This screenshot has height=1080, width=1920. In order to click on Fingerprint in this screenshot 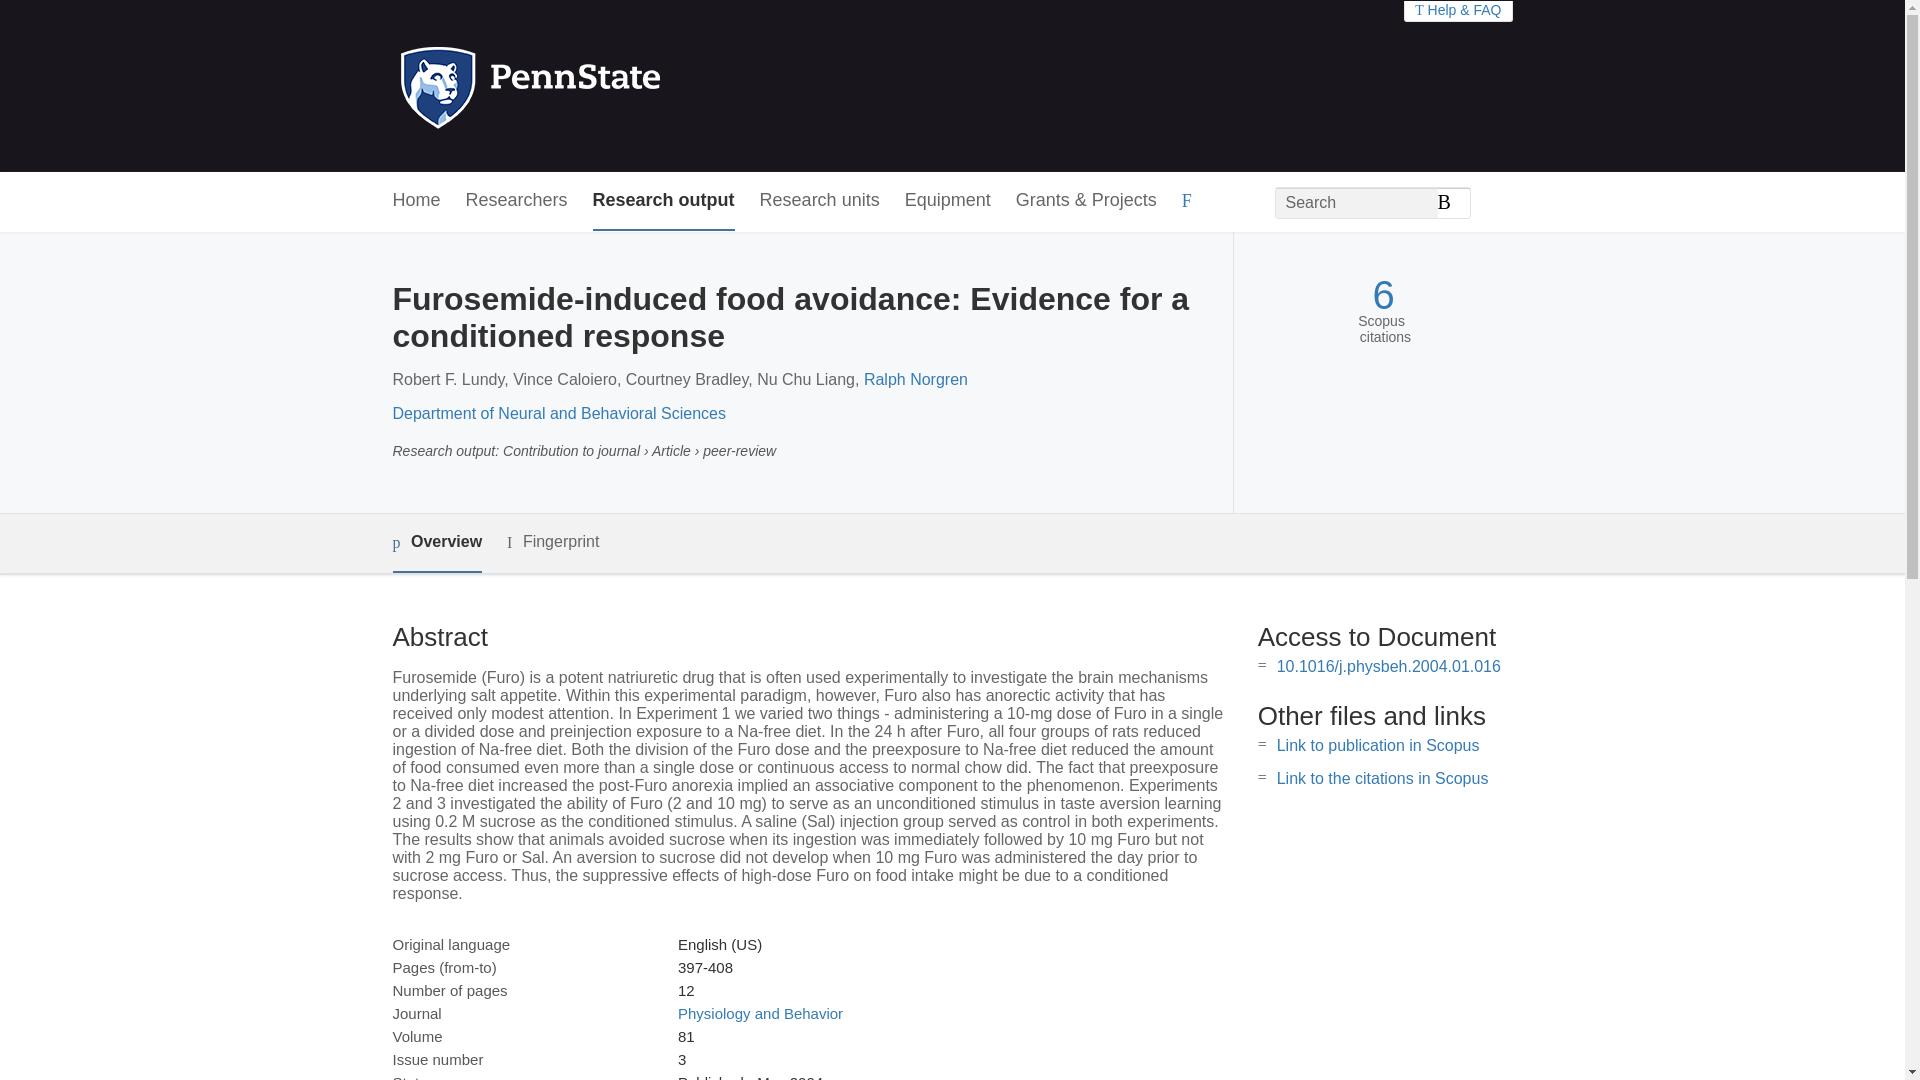, I will do `click(552, 542)`.